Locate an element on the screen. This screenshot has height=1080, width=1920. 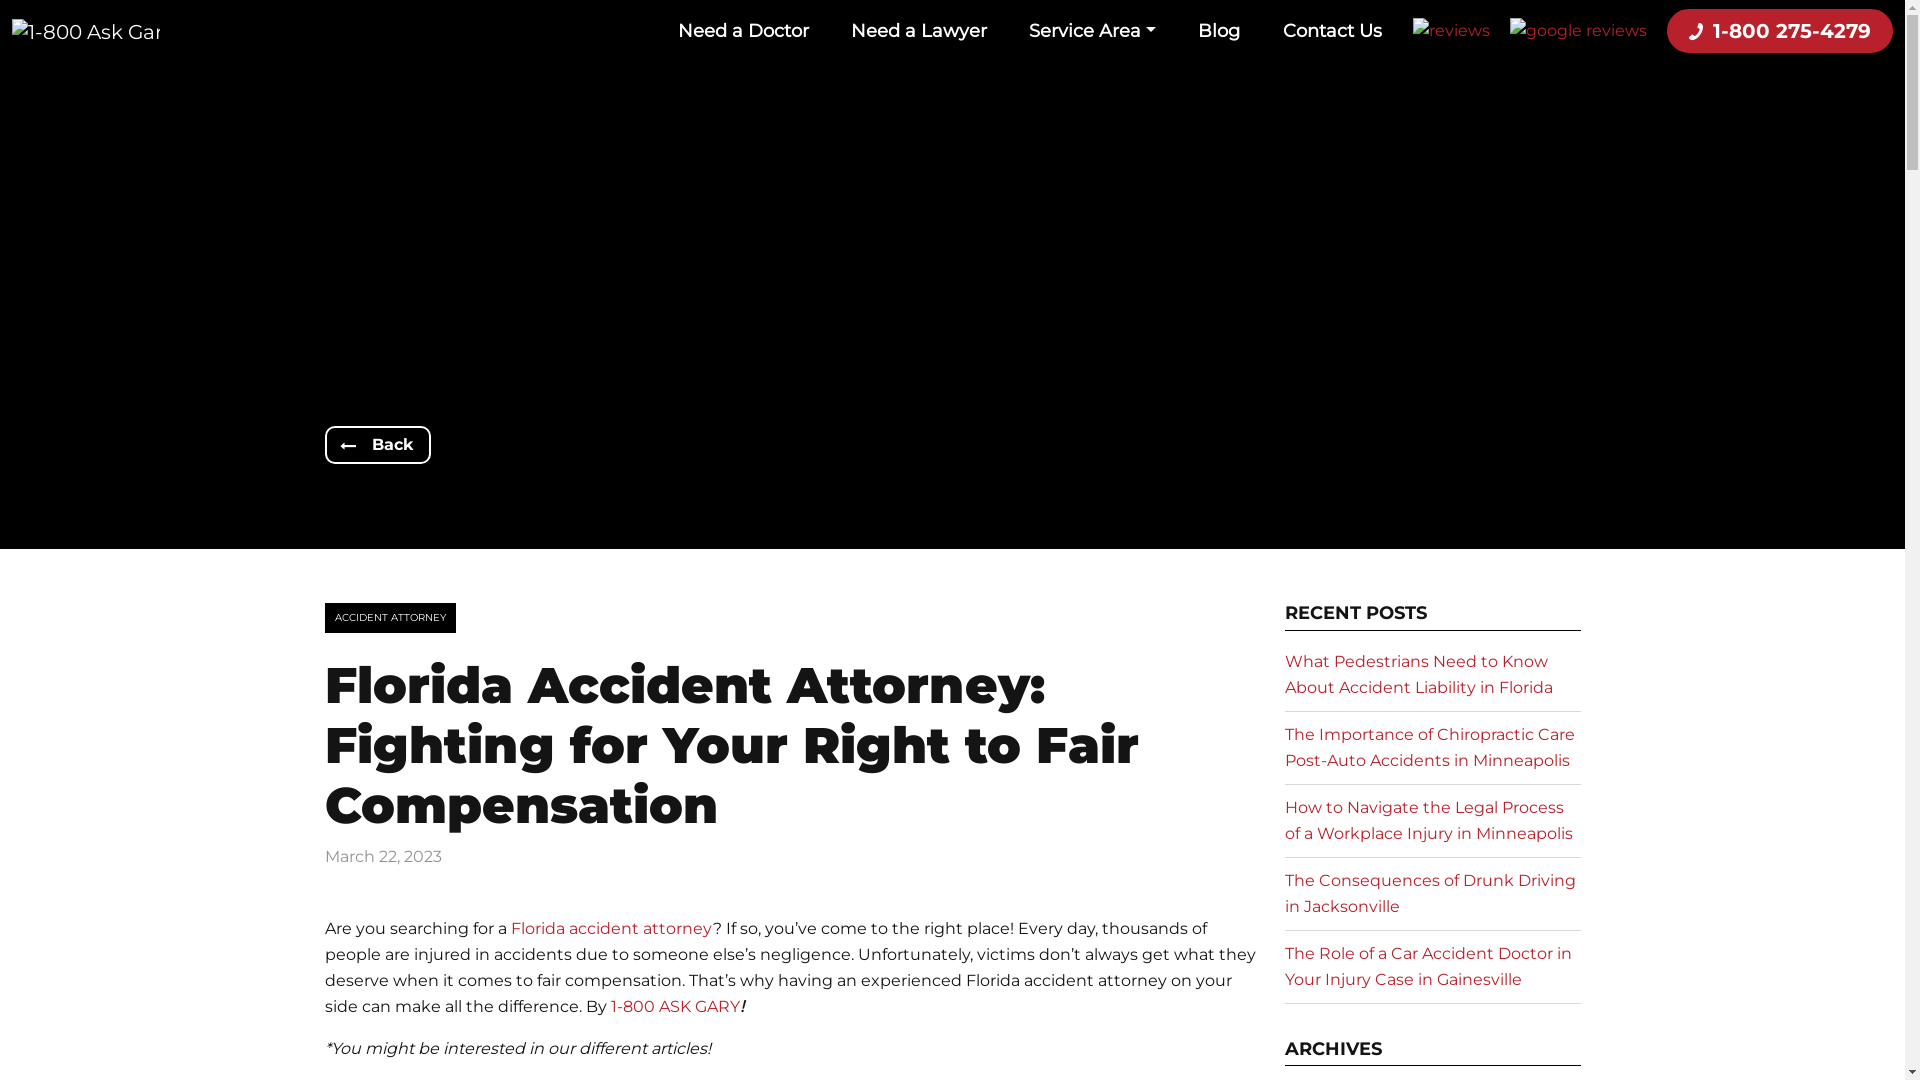
Need a Lawyer is located at coordinates (919, 31).